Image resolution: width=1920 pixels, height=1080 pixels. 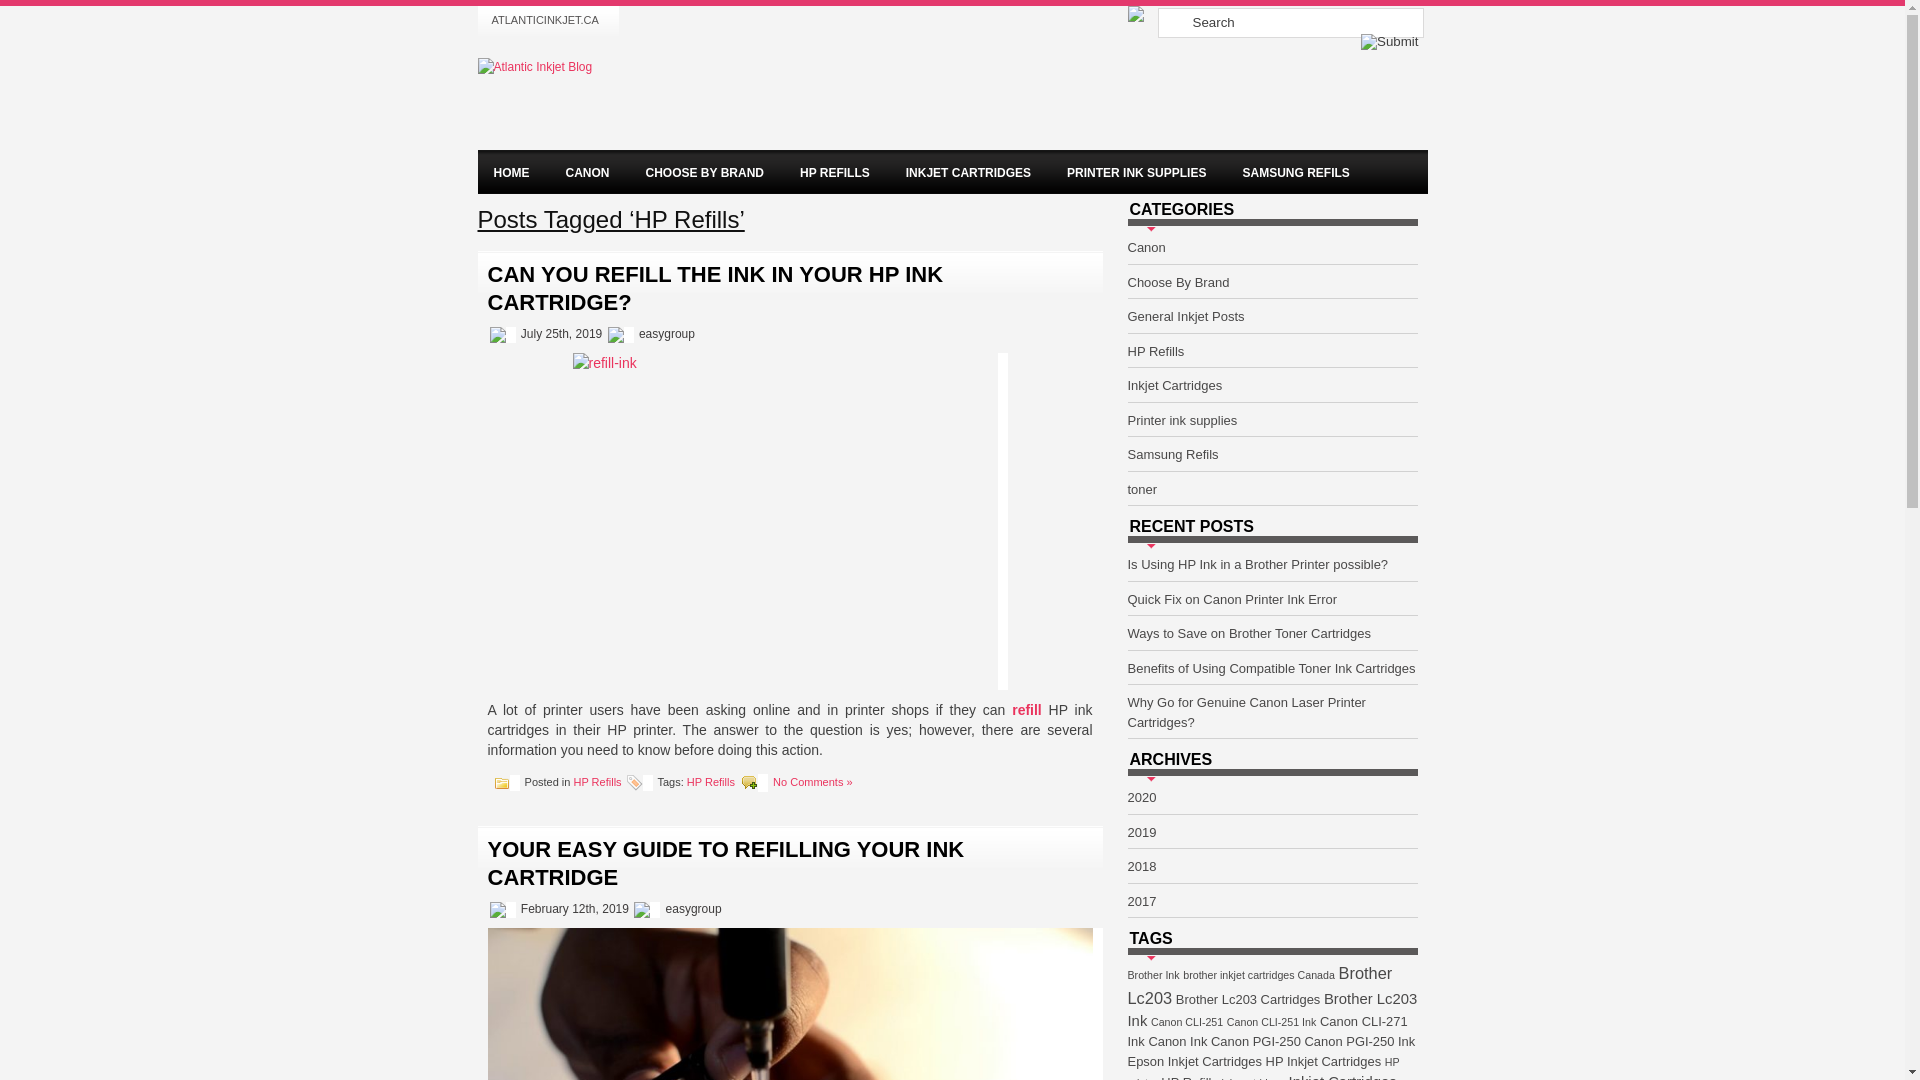 I want to click on 2019, so click(x=1142, y=832).